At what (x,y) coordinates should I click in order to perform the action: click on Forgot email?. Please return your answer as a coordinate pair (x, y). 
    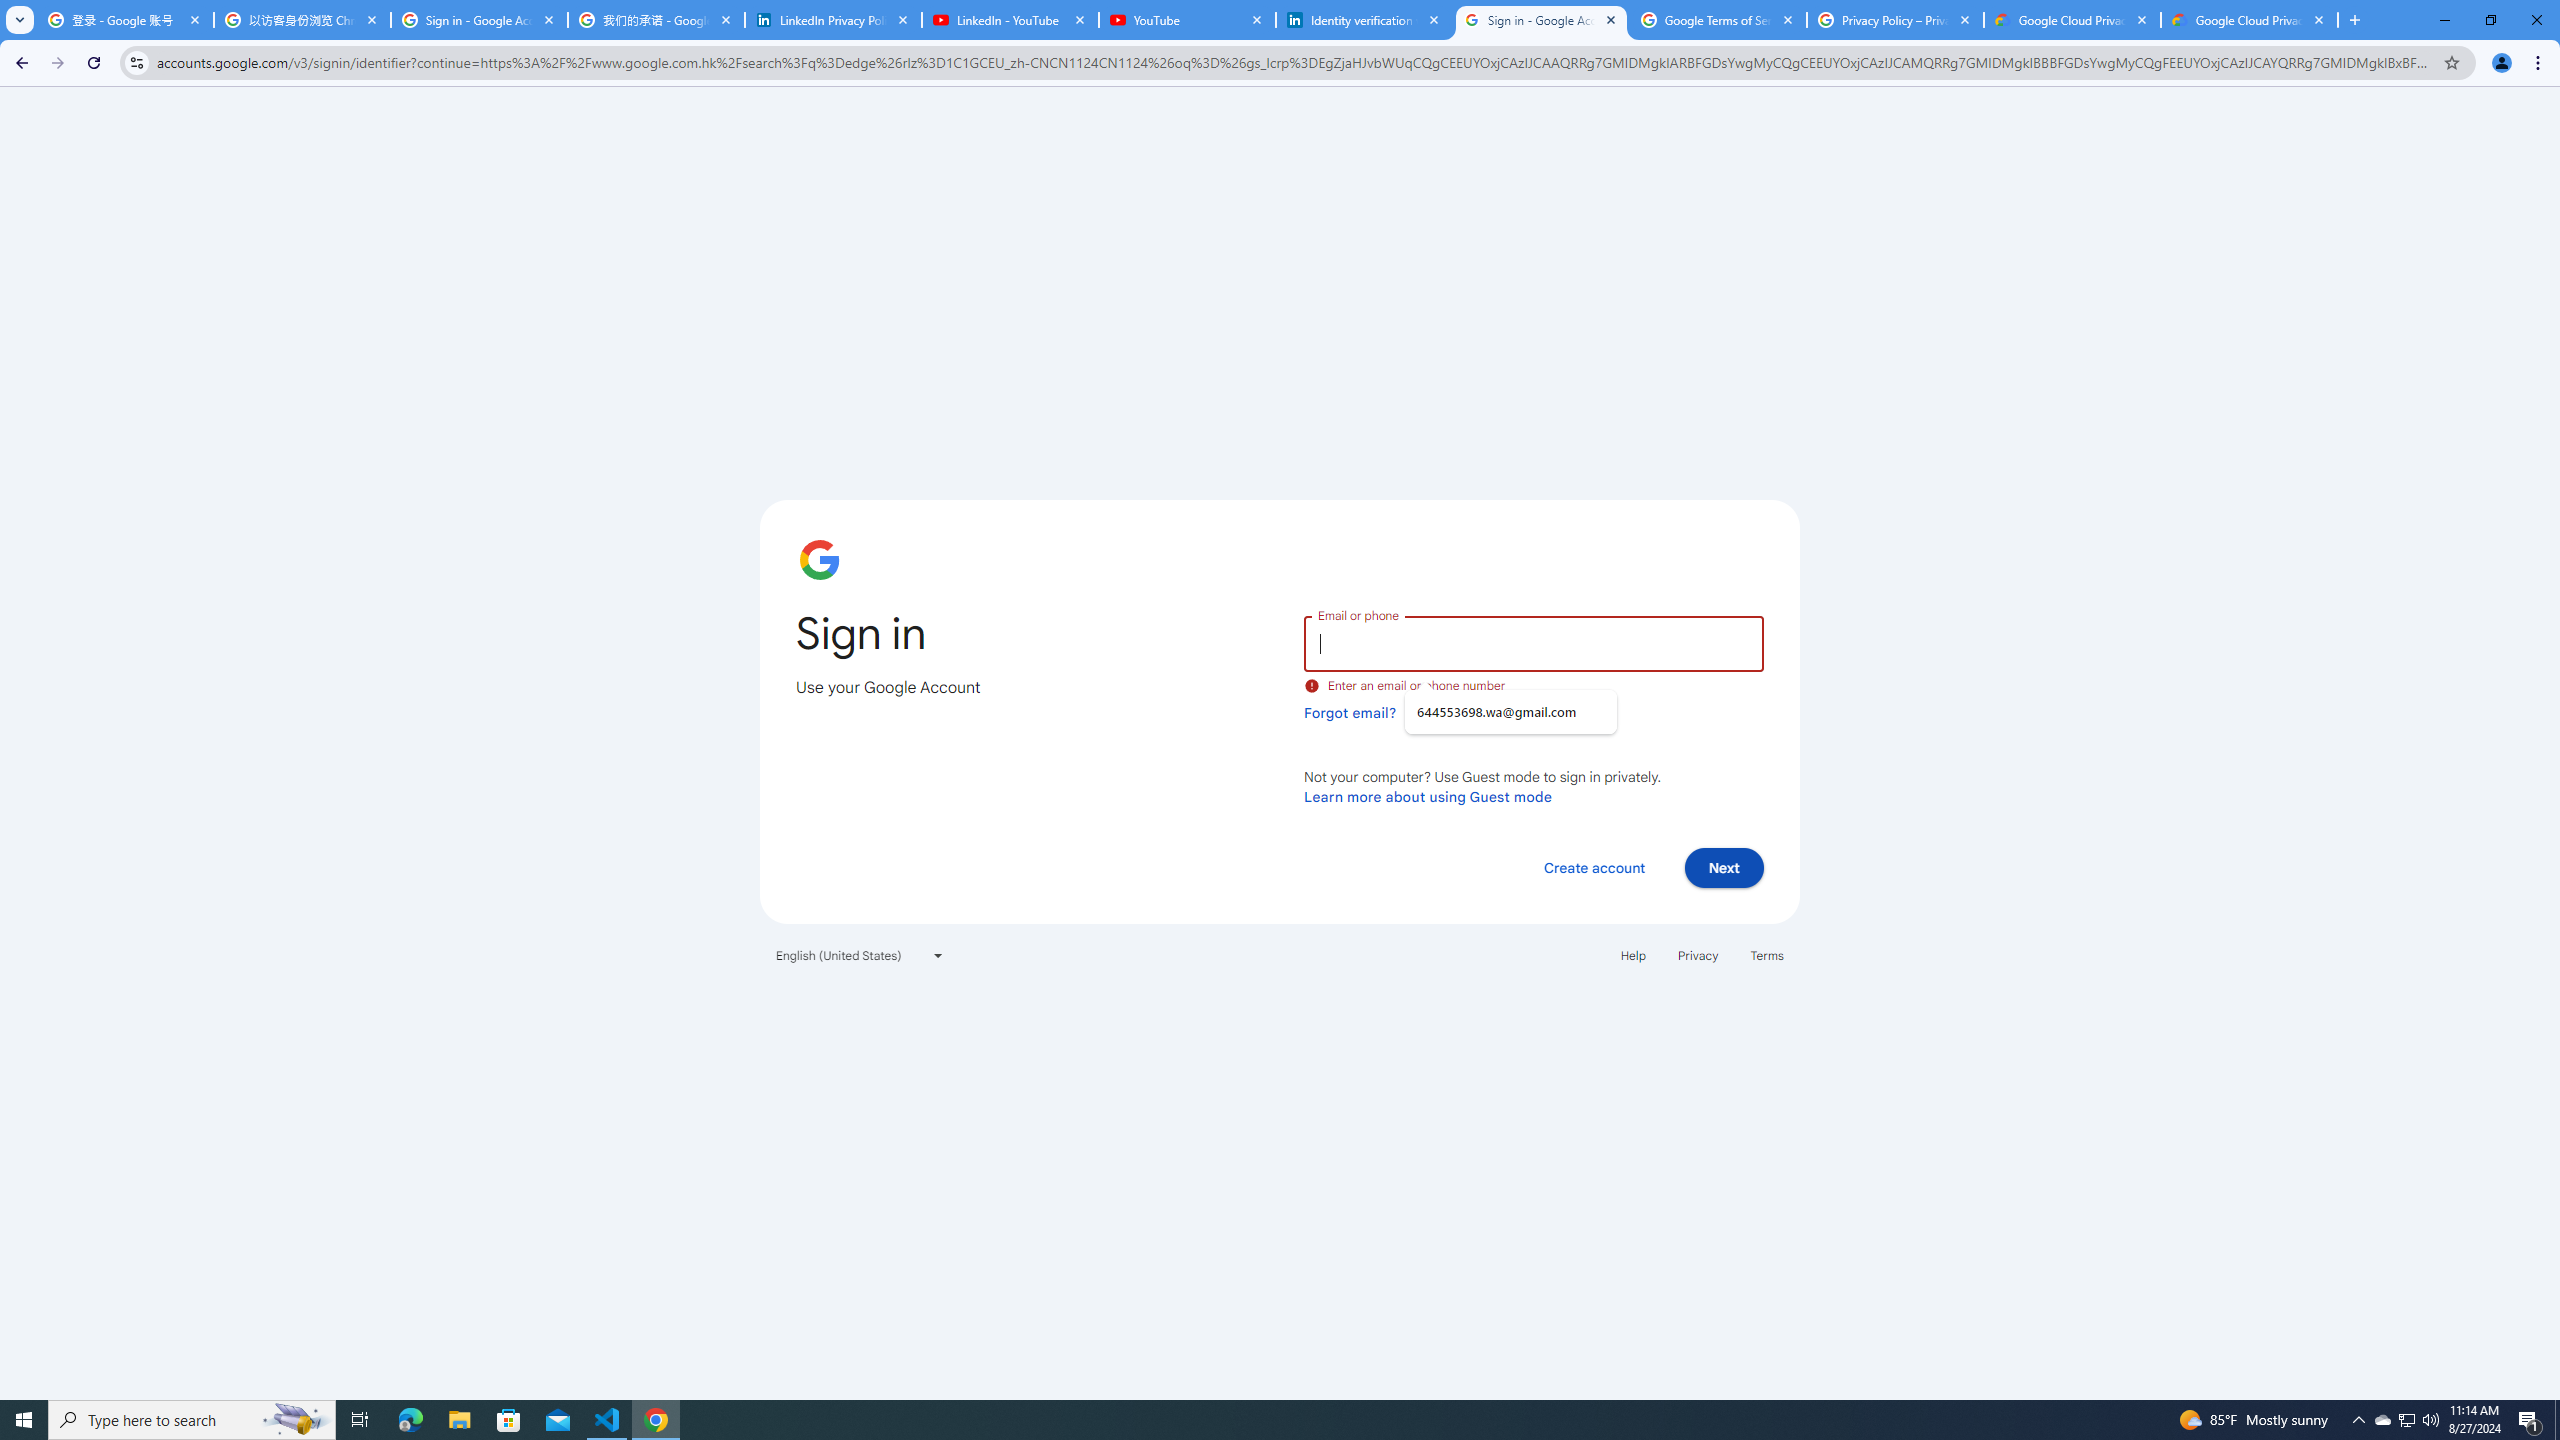
    Looking at the image, I should click on (1350, 712).